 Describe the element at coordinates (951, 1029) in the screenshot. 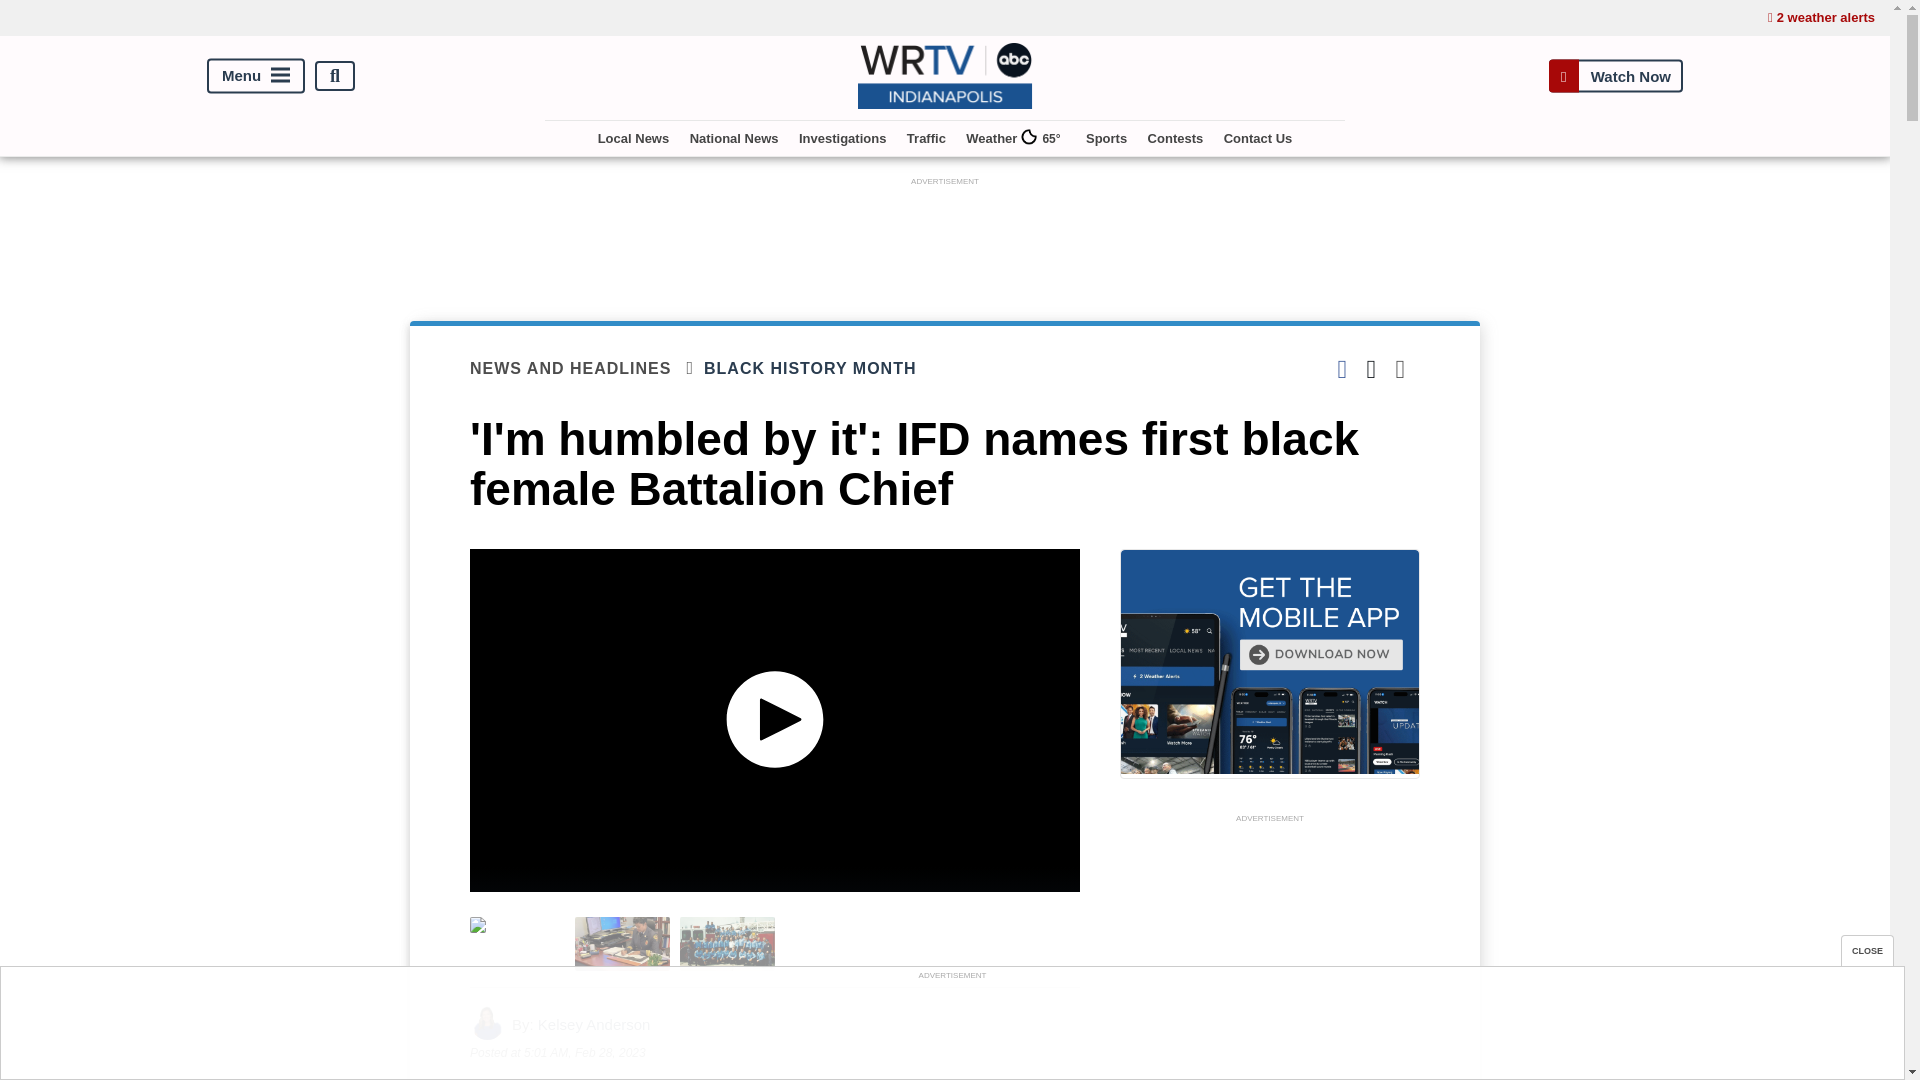

I see `3rd party ad content` at that location.